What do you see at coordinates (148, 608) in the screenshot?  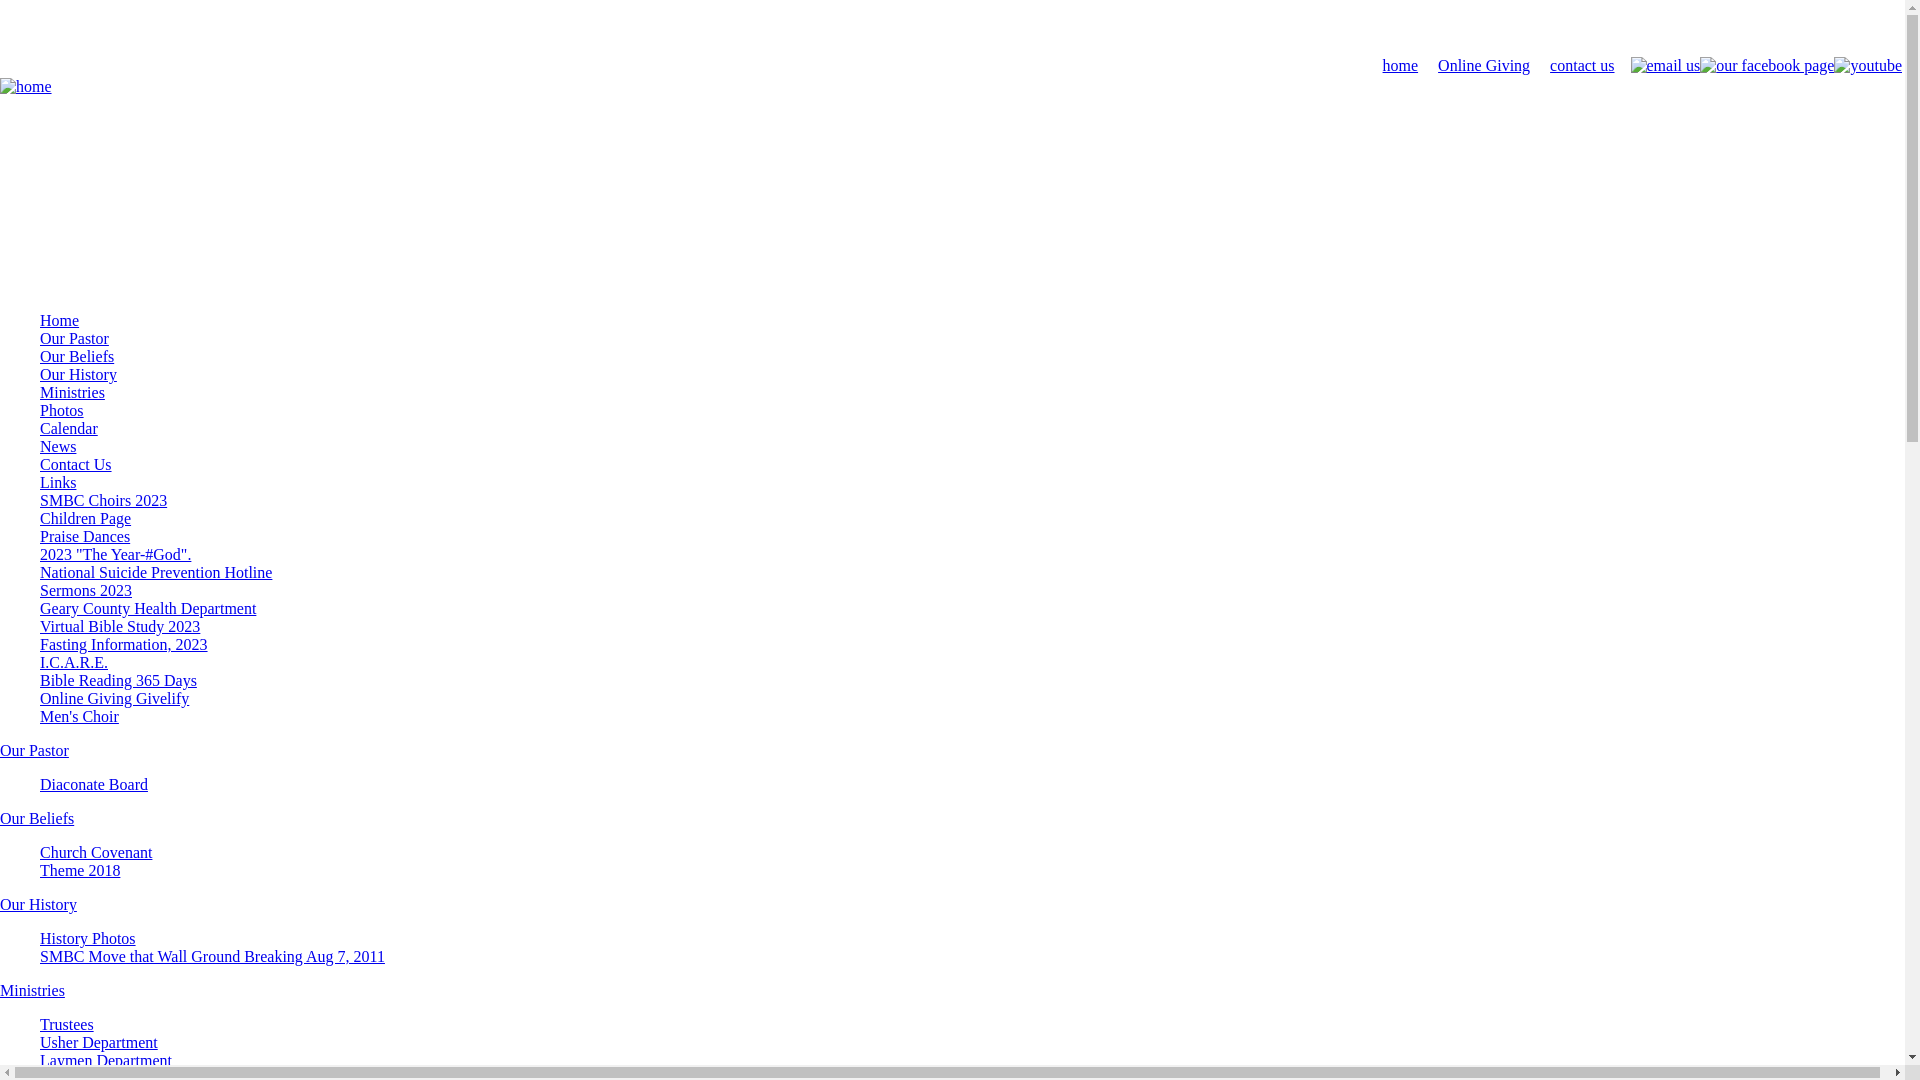 I see `Geary County Health Department` at bounding box center [148, 608].